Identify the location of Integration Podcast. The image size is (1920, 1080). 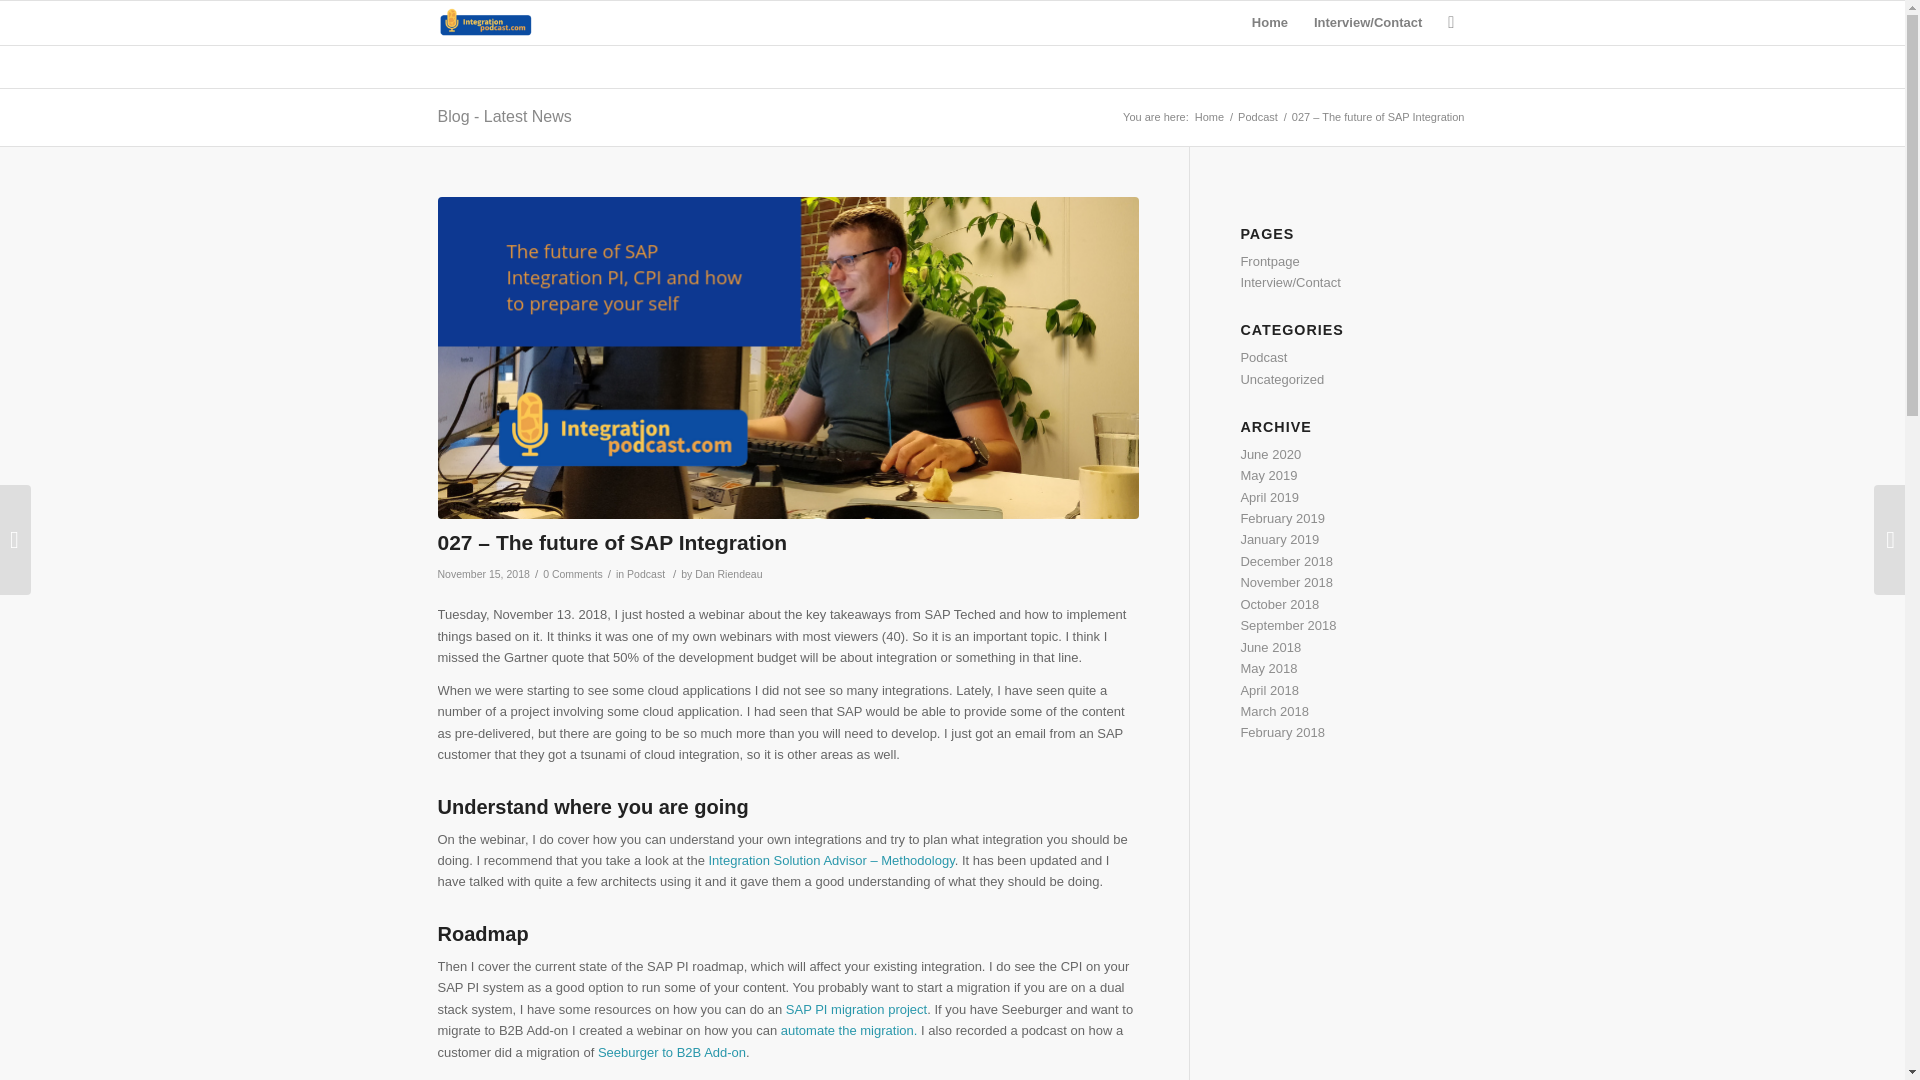
(1209, 118).